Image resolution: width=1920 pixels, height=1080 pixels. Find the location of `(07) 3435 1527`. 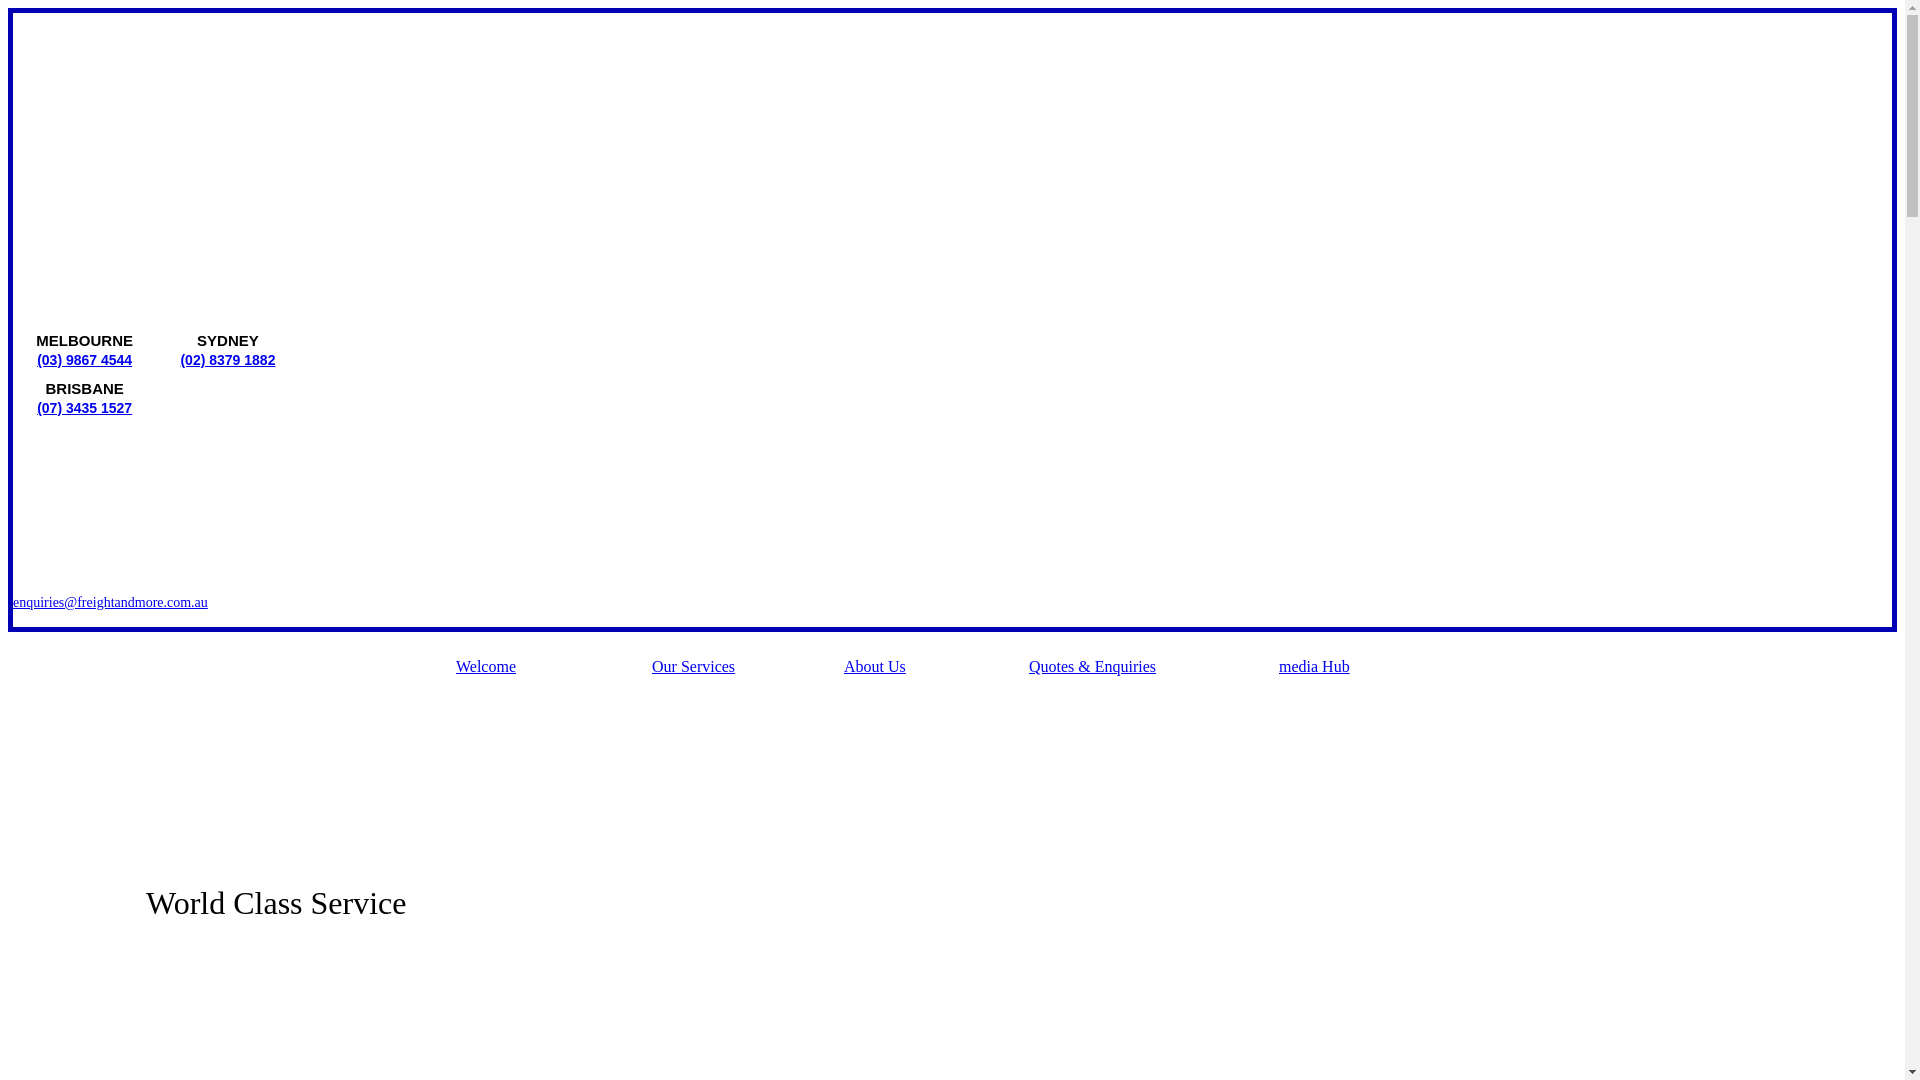

(07) 3435 1527 is located at coordinates (84, 408).